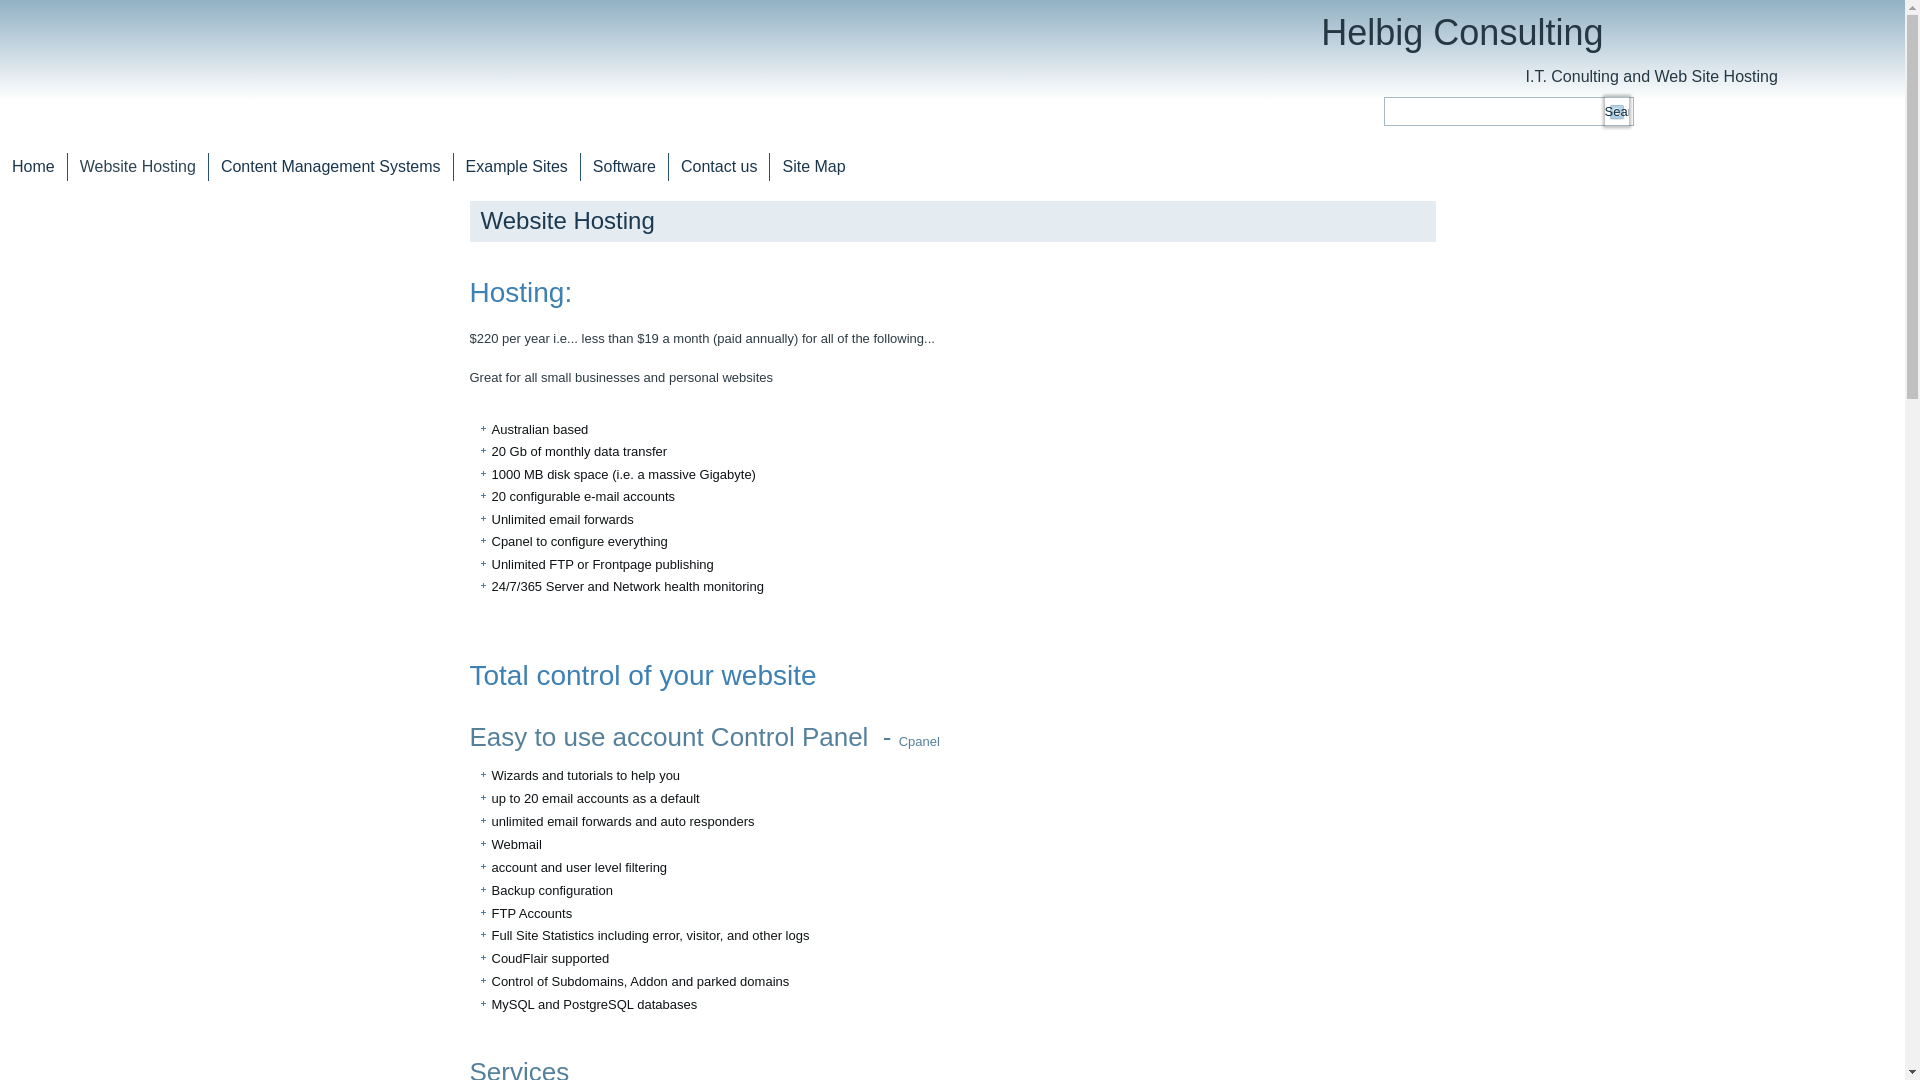 Image resolution: width=1920 pixels, height=1080 pixels. I want to click on Helbig Consulting, so click(1462, 32).